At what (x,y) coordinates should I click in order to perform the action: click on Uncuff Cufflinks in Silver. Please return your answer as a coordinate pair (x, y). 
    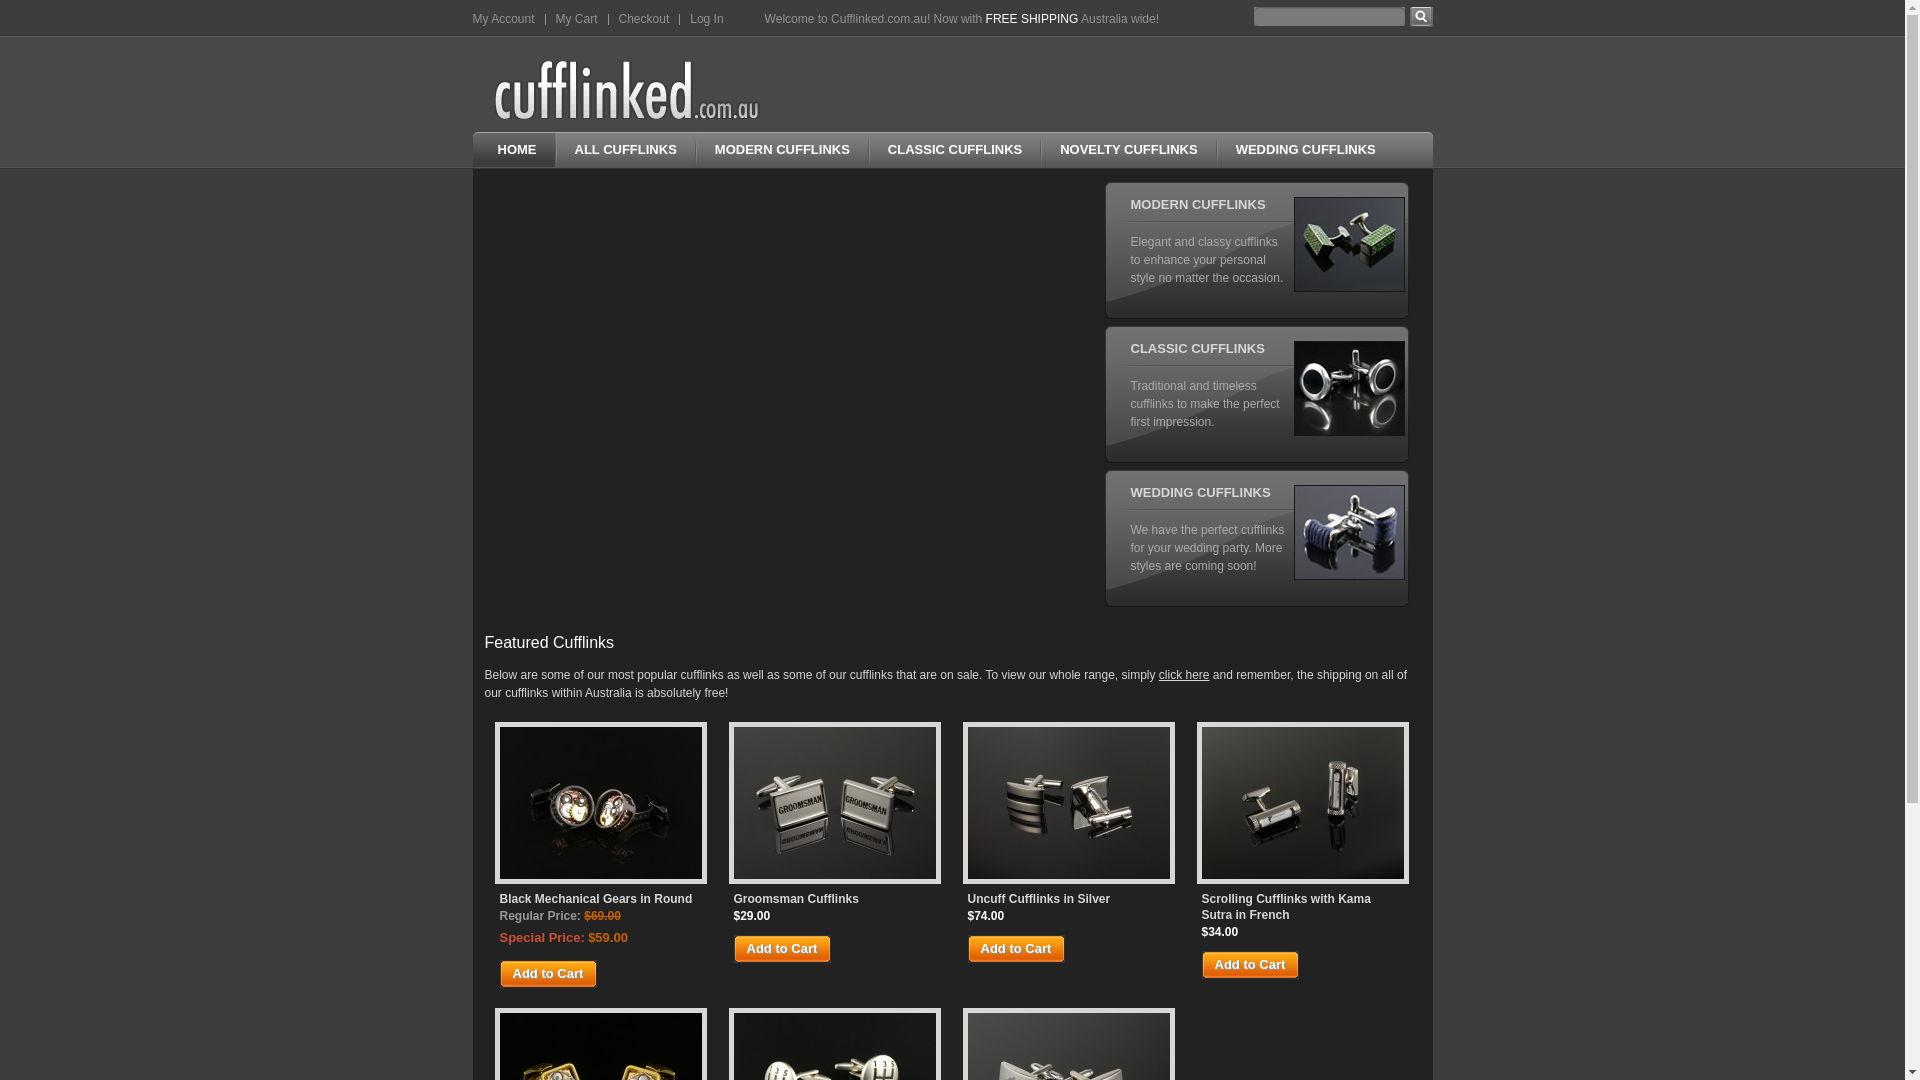
    Looking at the image, I should click on (1069, 899).